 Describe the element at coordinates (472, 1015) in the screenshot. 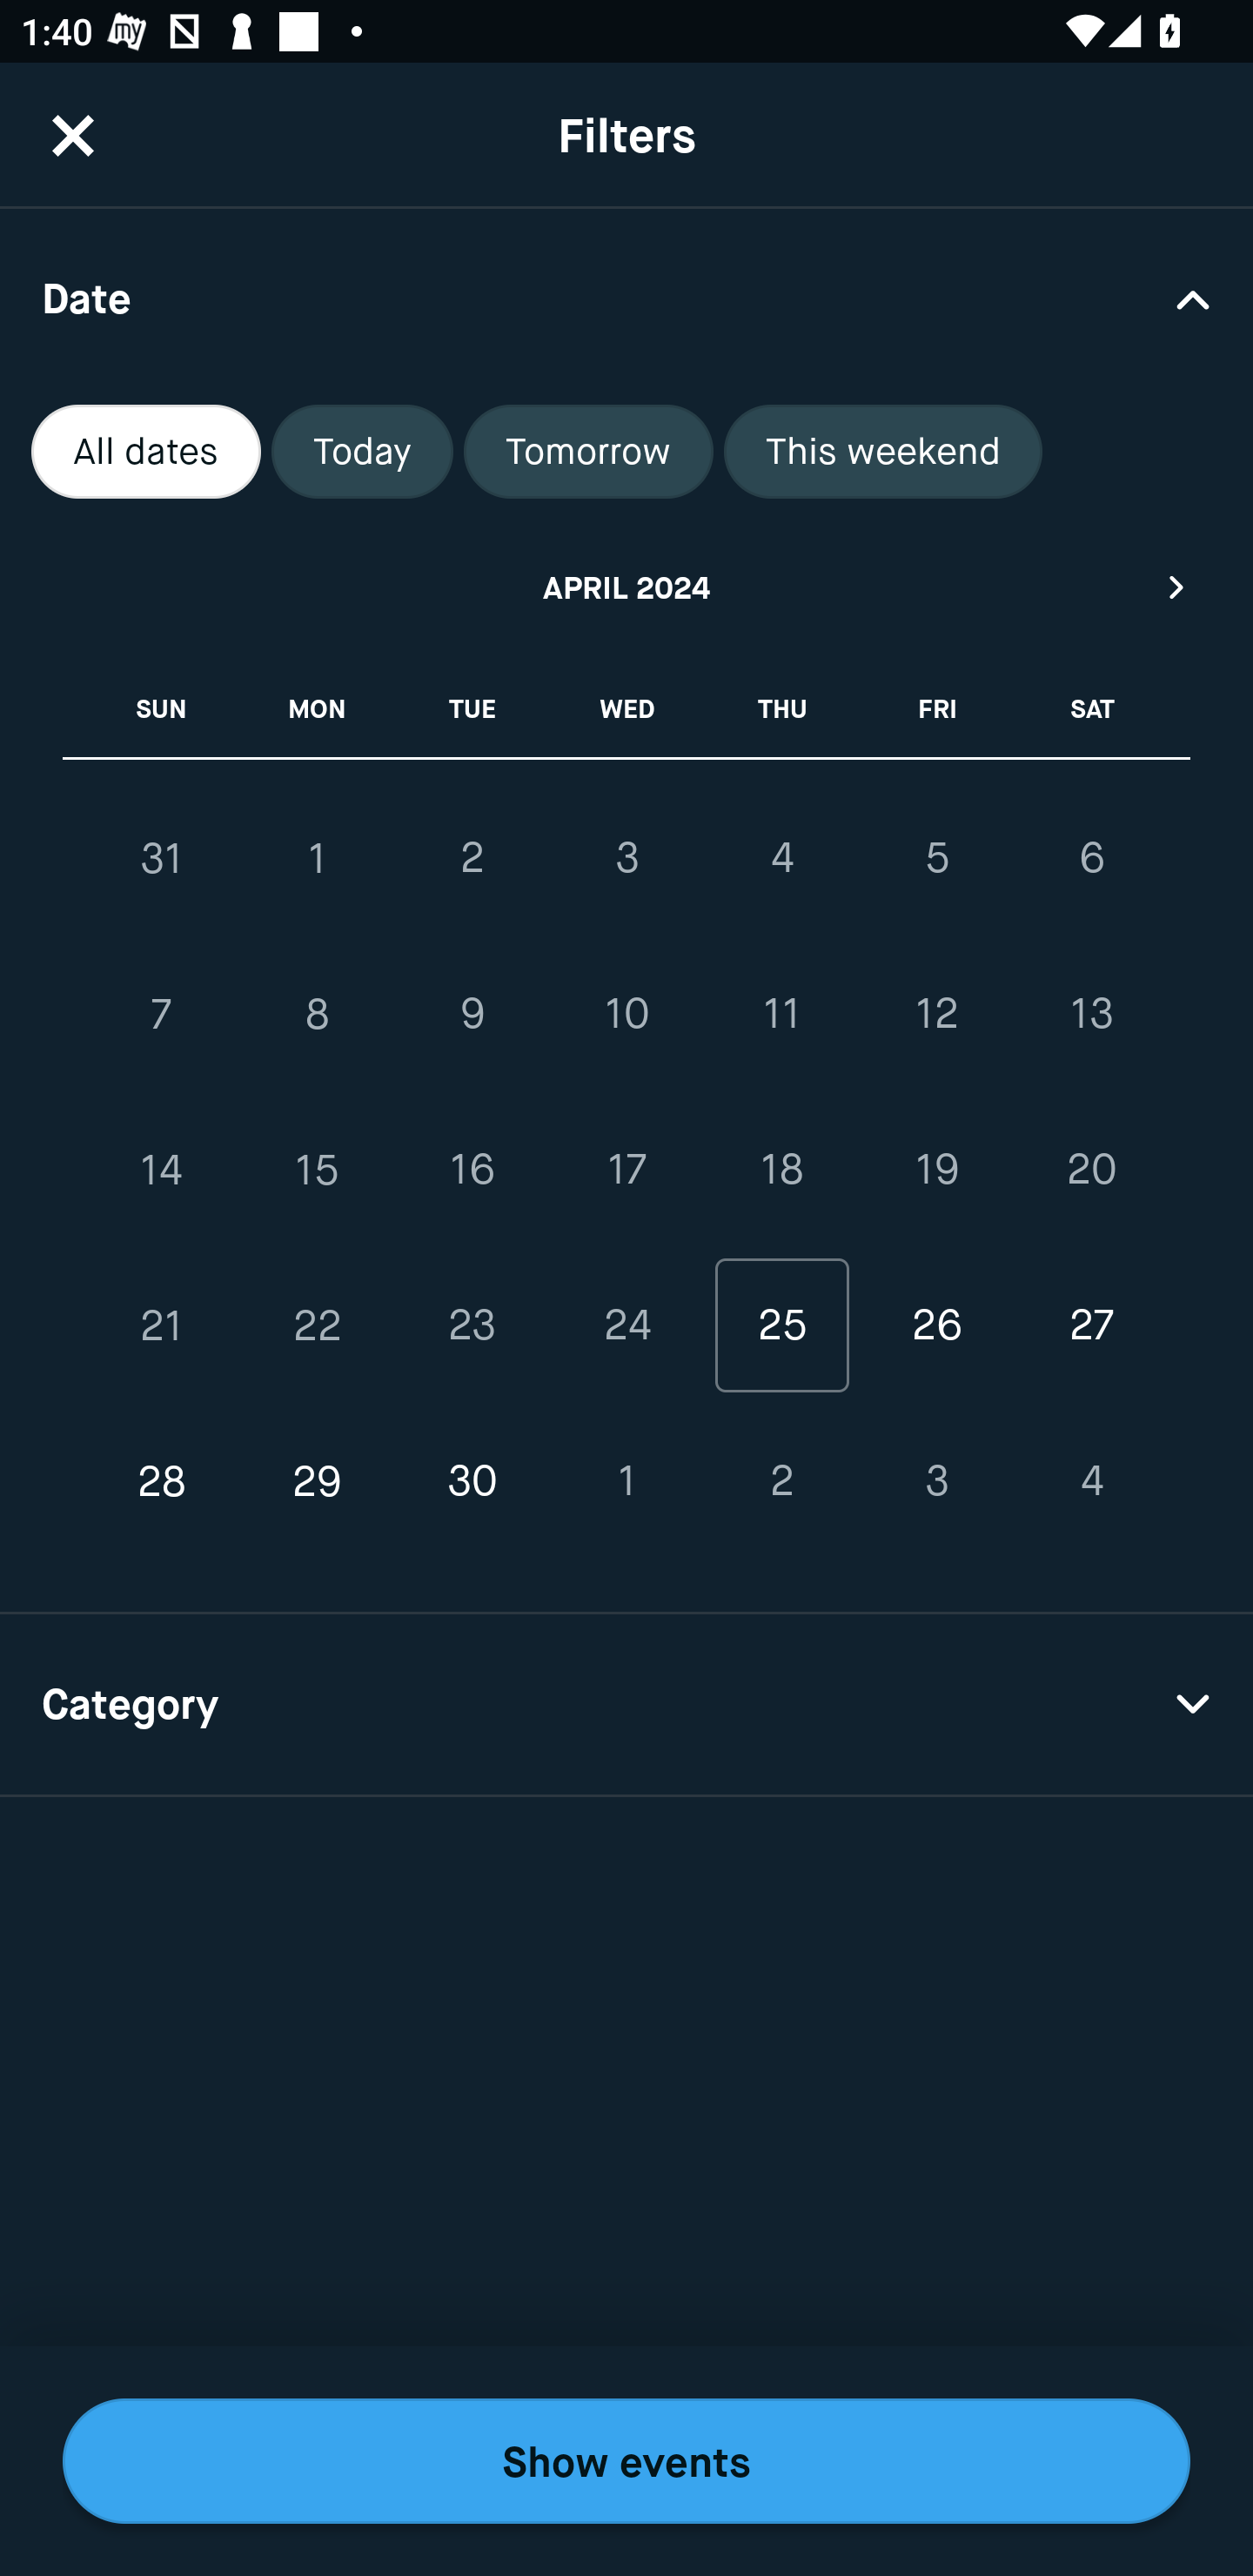

I see `9` at that location.